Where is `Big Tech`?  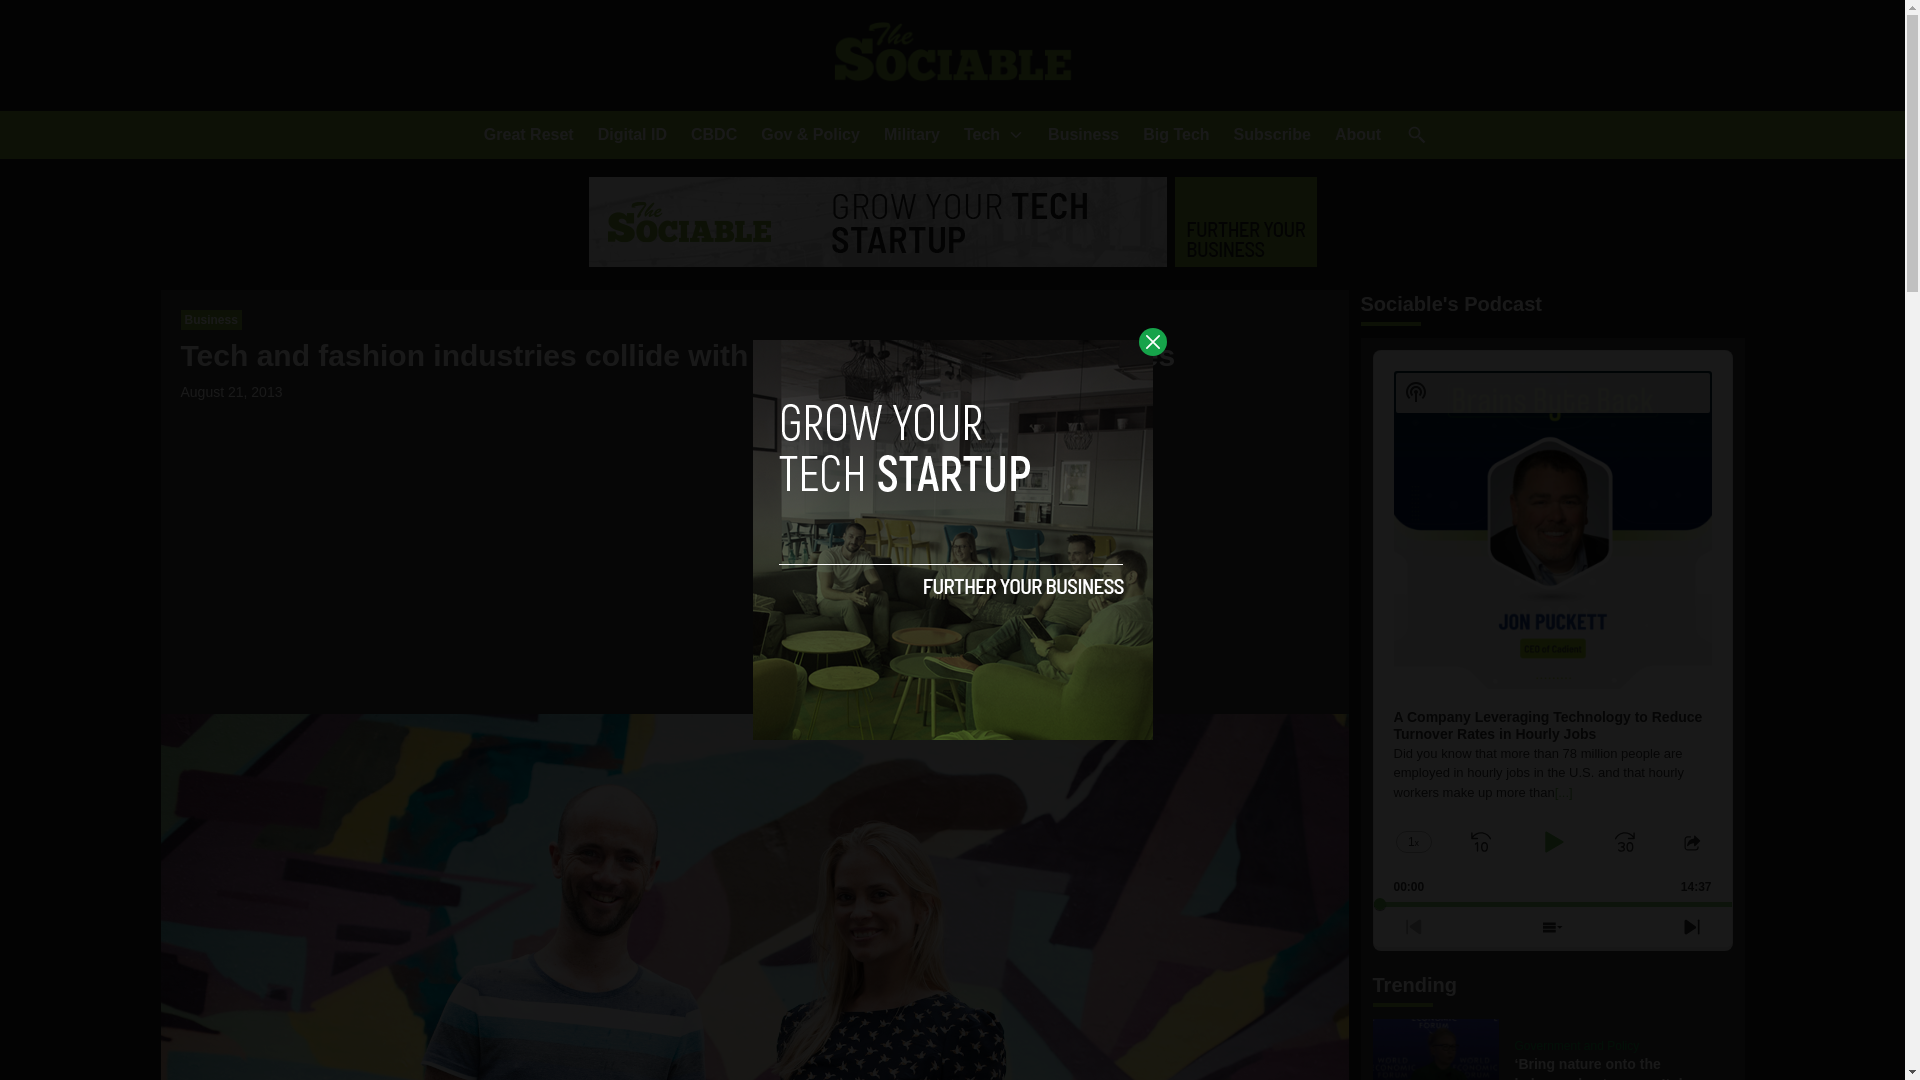 Big Tech is located at coordinates (1176, 134).